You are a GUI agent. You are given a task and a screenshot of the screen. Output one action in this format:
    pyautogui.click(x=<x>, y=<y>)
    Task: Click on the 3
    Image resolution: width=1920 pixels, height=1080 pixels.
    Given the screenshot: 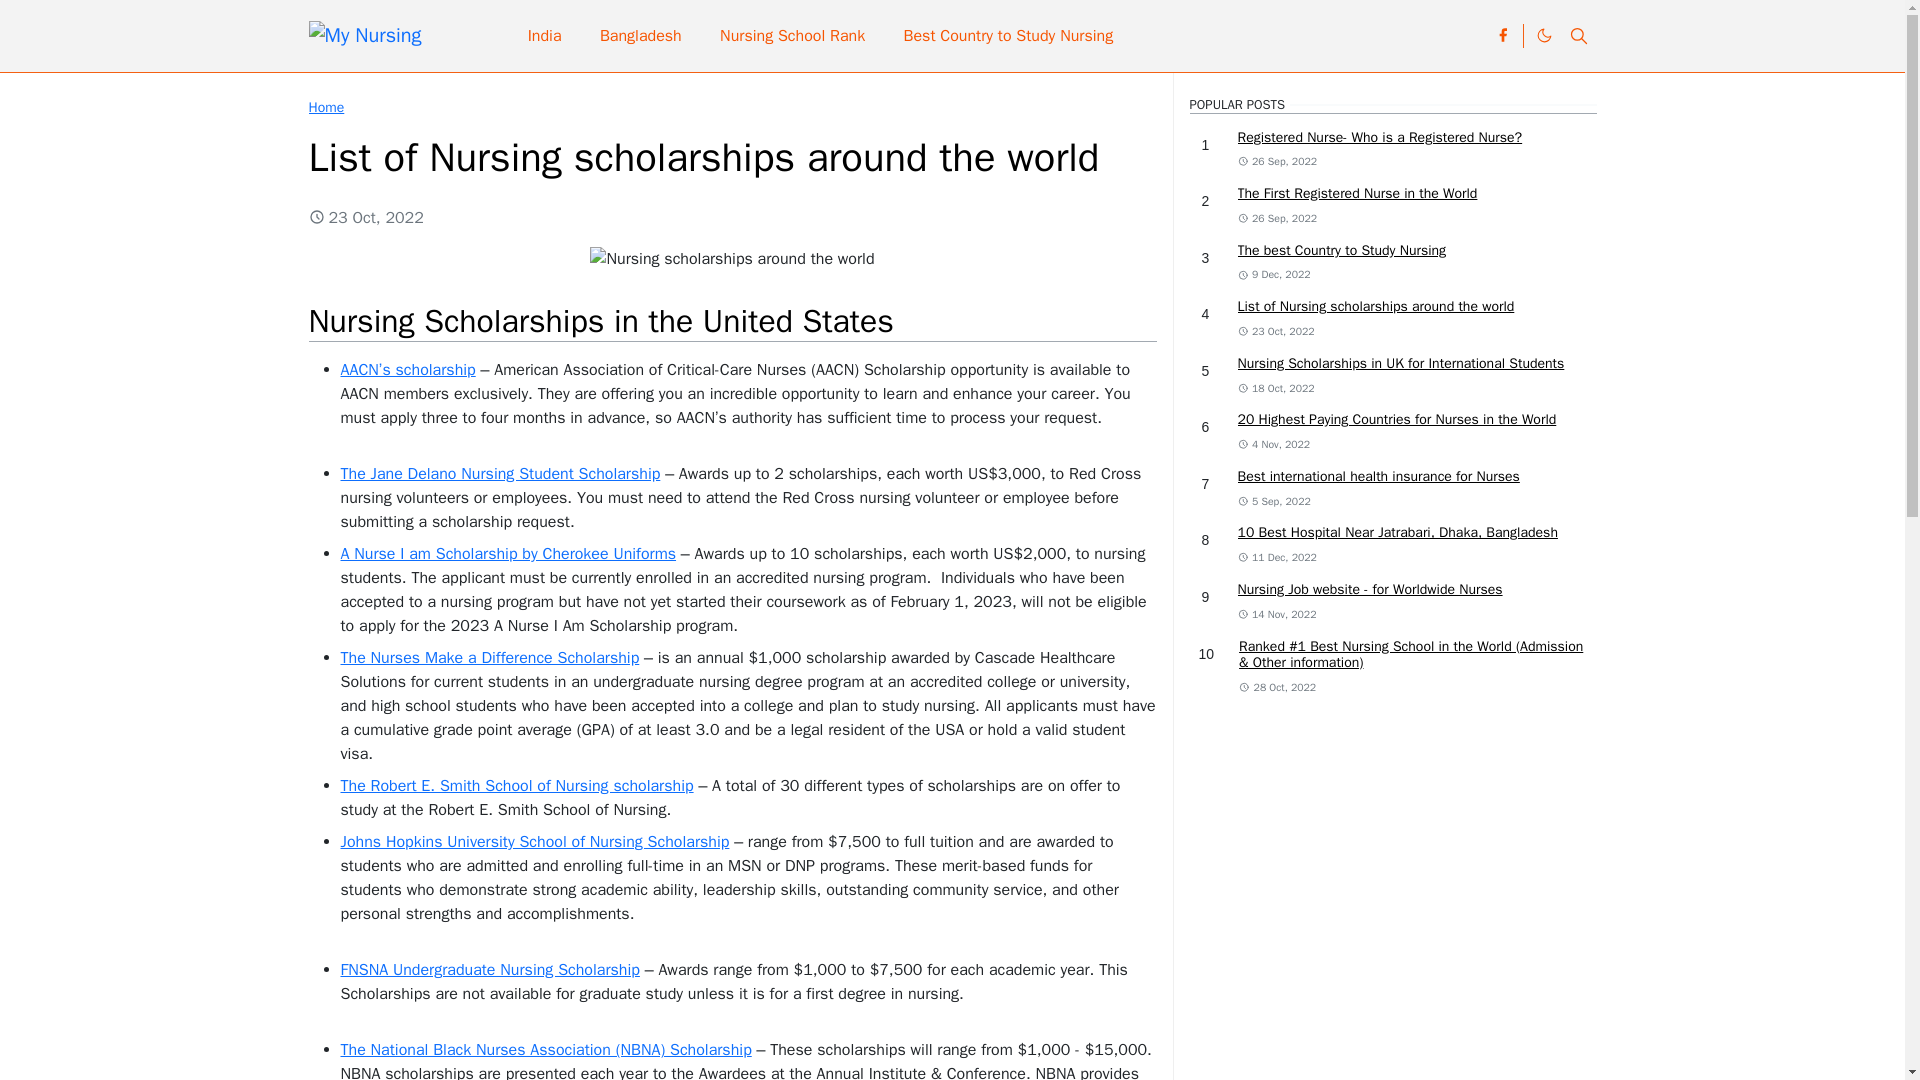 What is the action you would take?
    pyautogui.click(x=1206, y=259)
    